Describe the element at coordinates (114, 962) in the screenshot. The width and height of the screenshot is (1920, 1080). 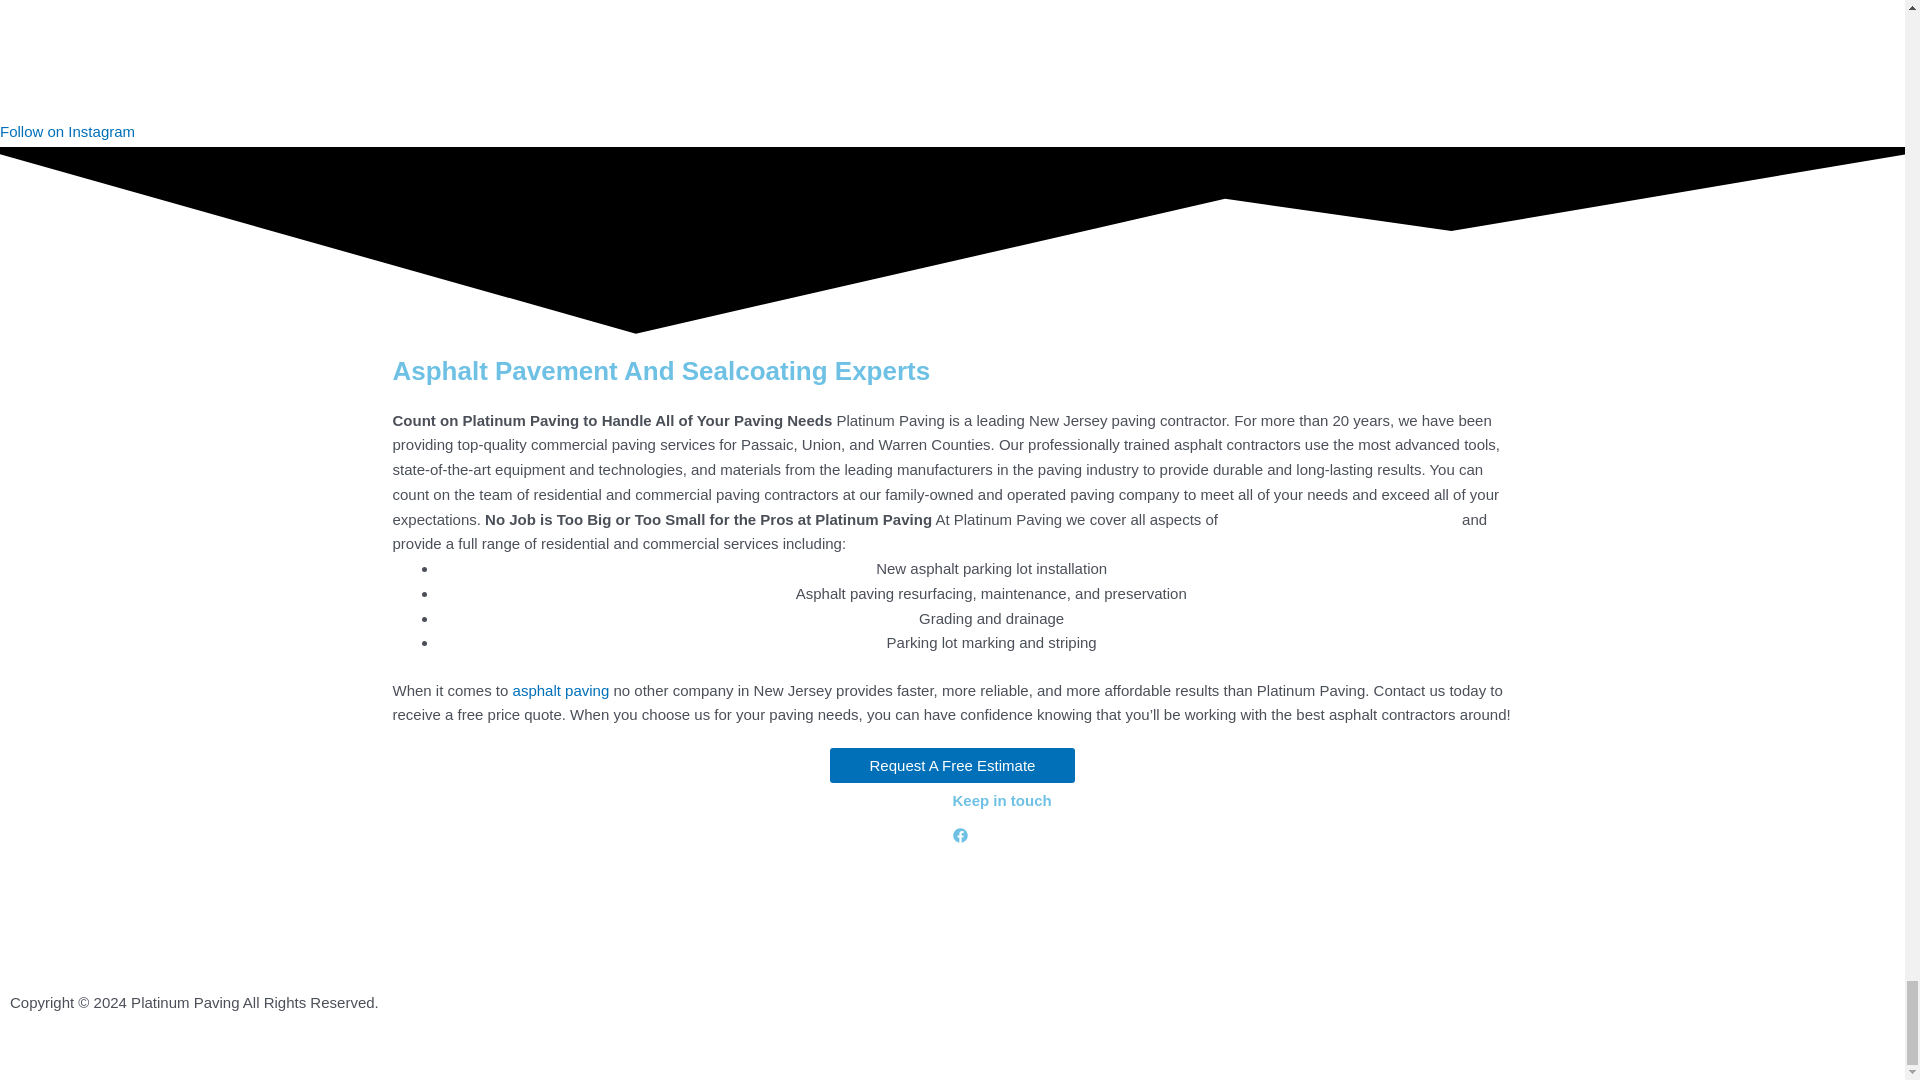
I see `Asphalt Paving Areas Served` at that location.